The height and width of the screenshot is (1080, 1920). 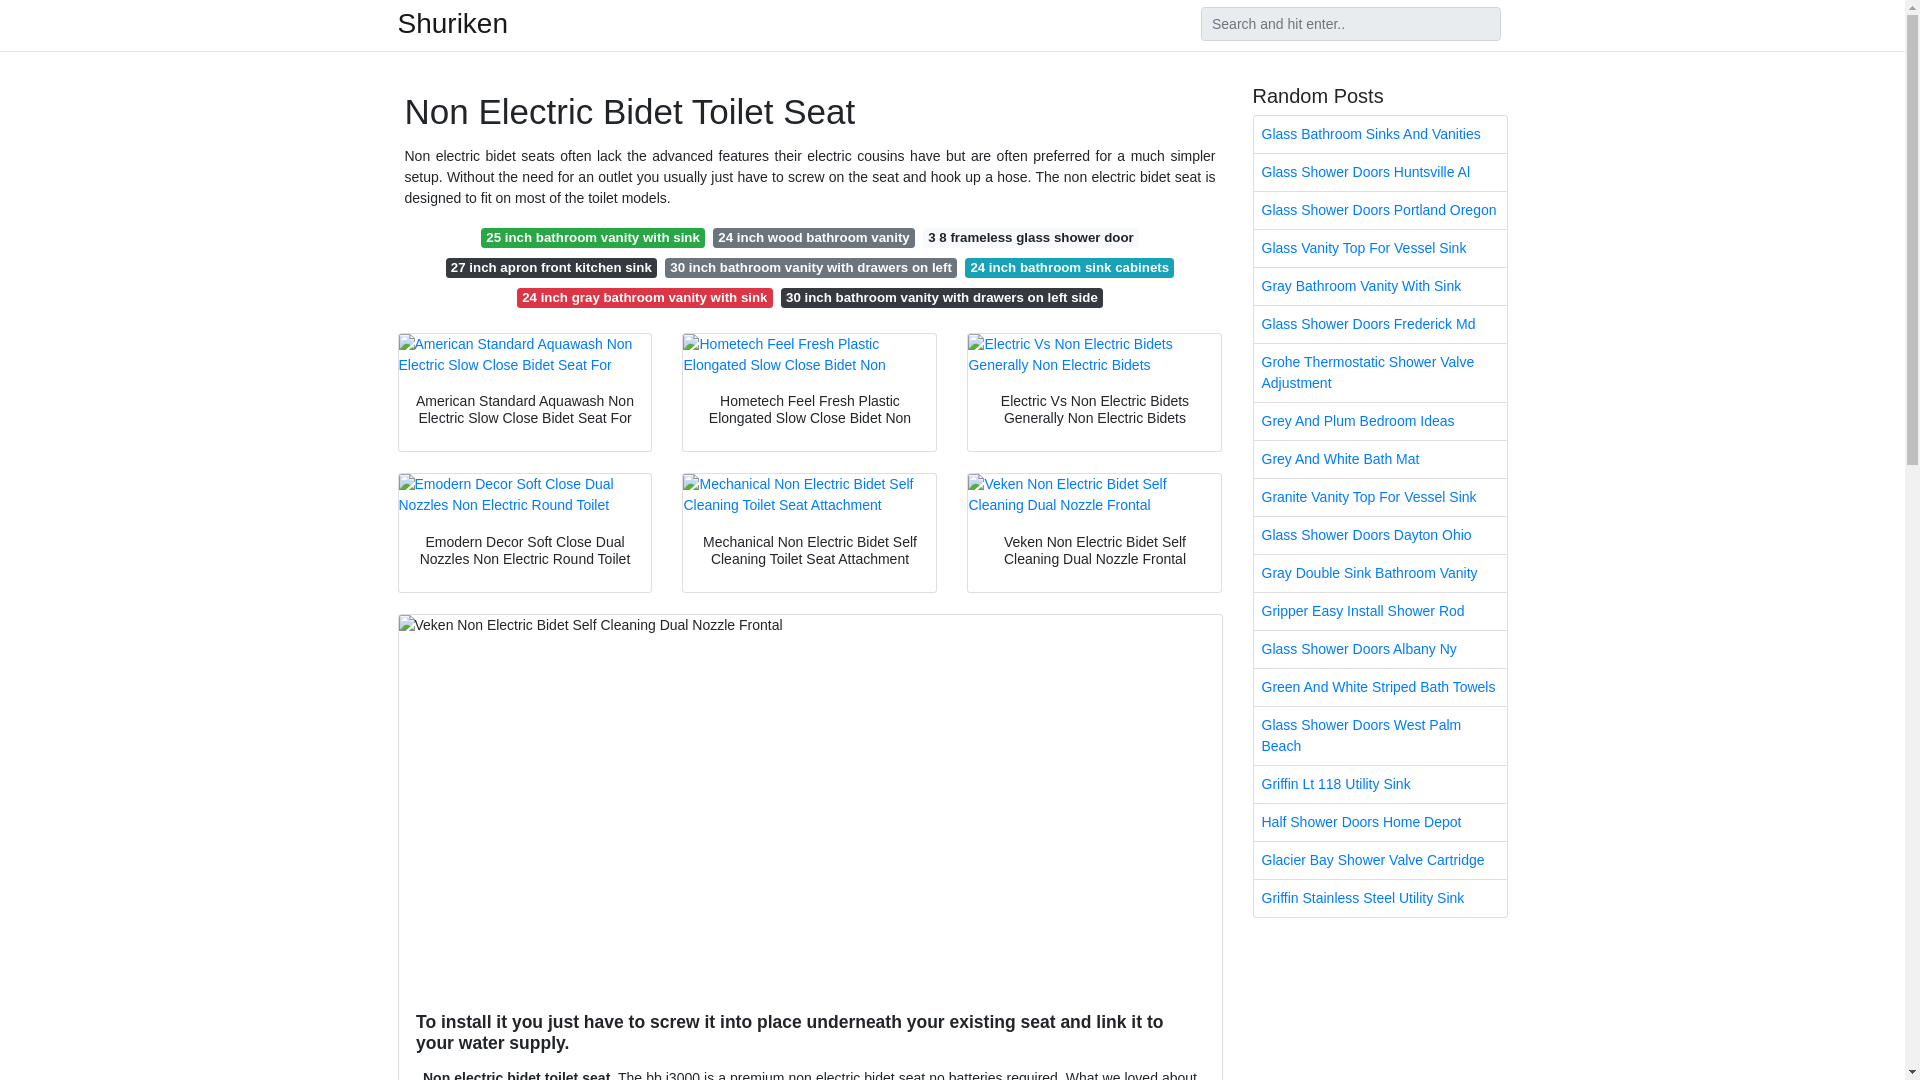 I want to click on 27 inch apron front kitchen sink, so click(x=552, y=268).